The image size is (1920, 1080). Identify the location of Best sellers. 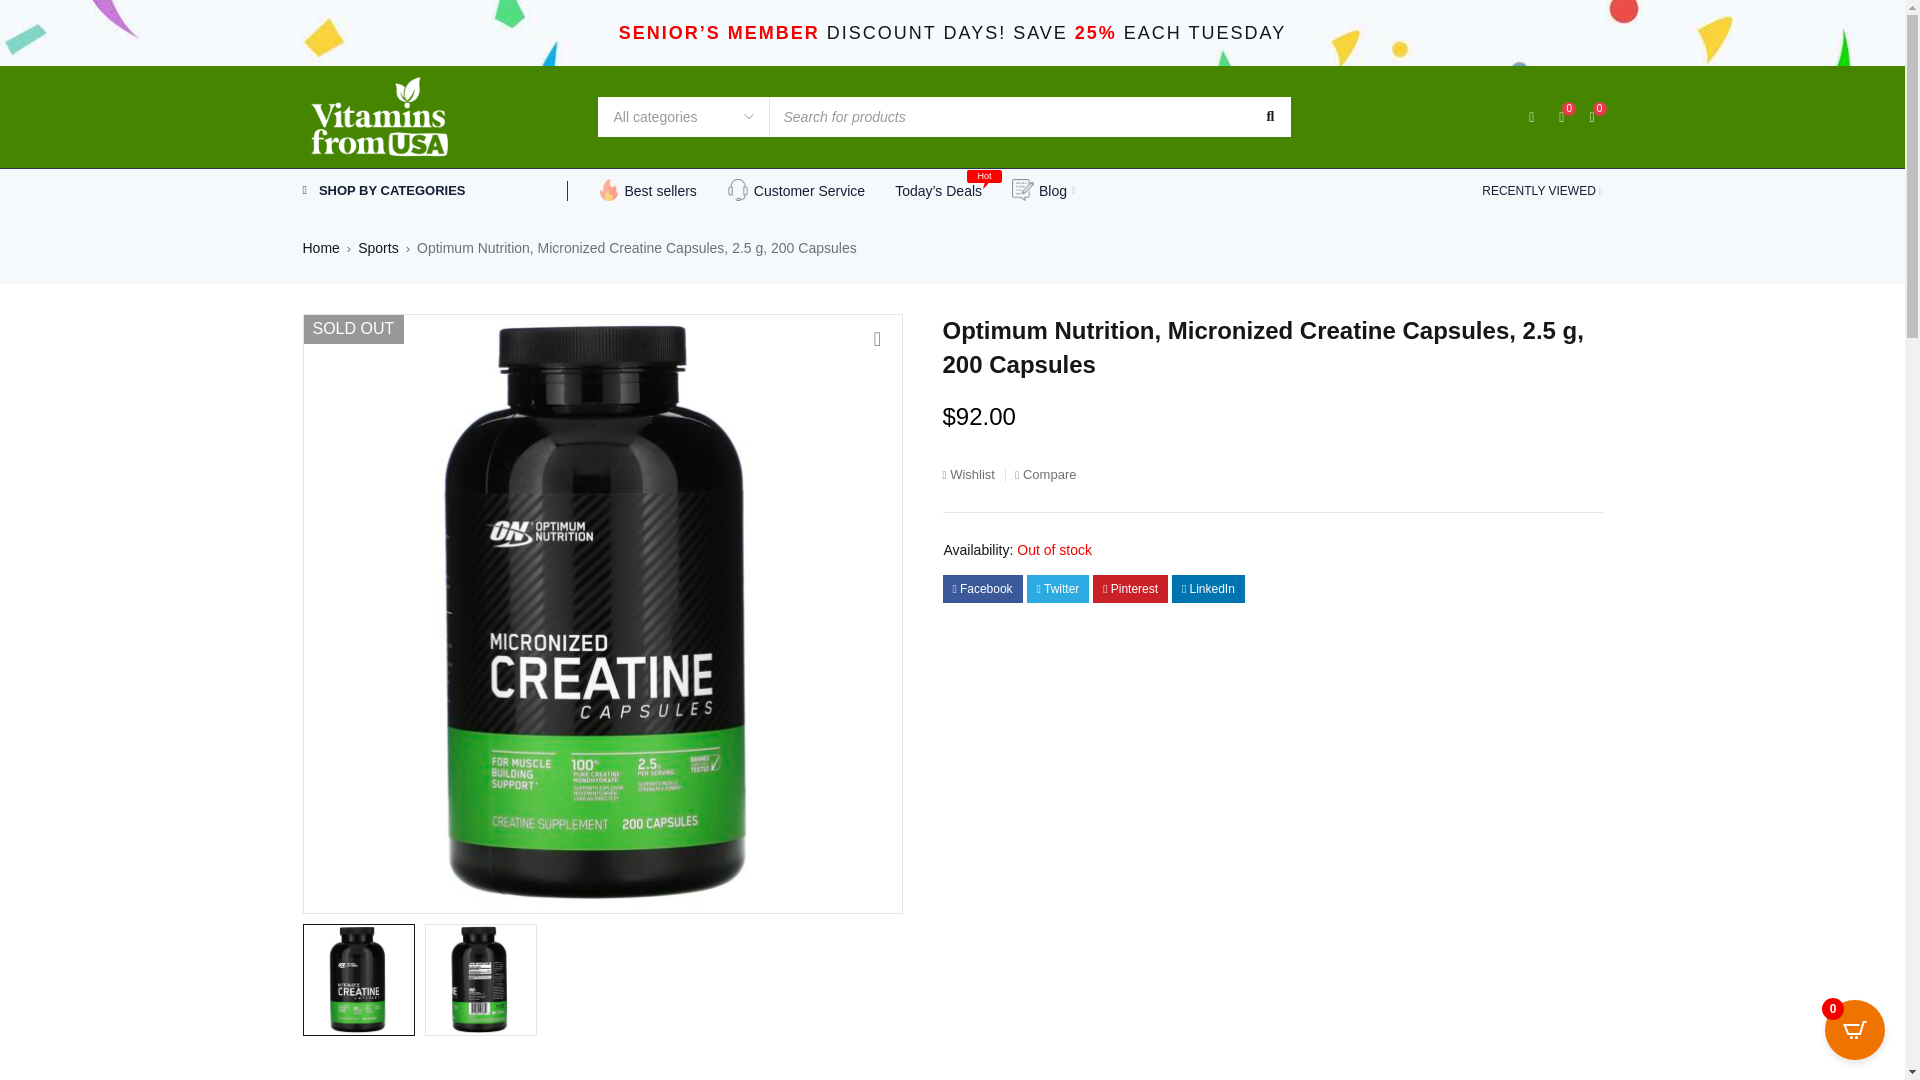
(646, 191).